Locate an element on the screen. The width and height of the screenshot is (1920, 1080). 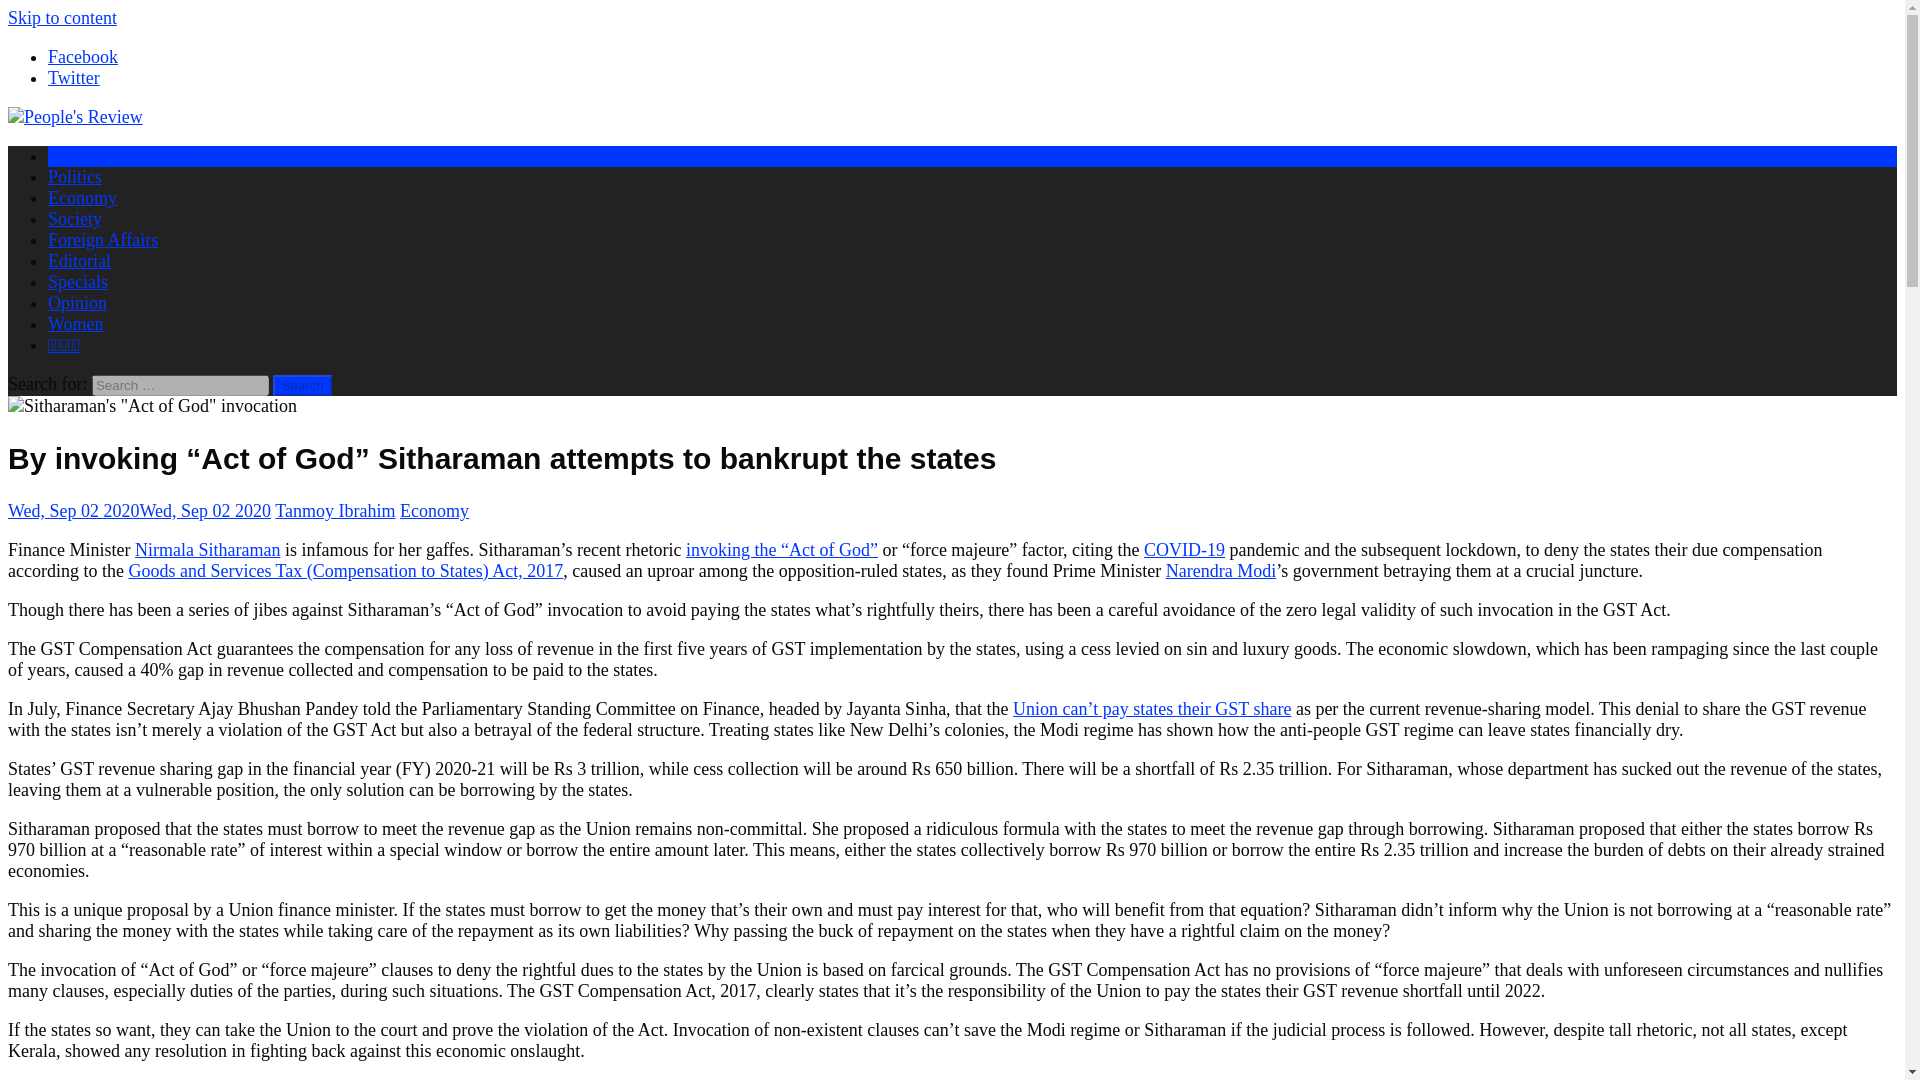
People's Review is located at coordinates (74, 116).